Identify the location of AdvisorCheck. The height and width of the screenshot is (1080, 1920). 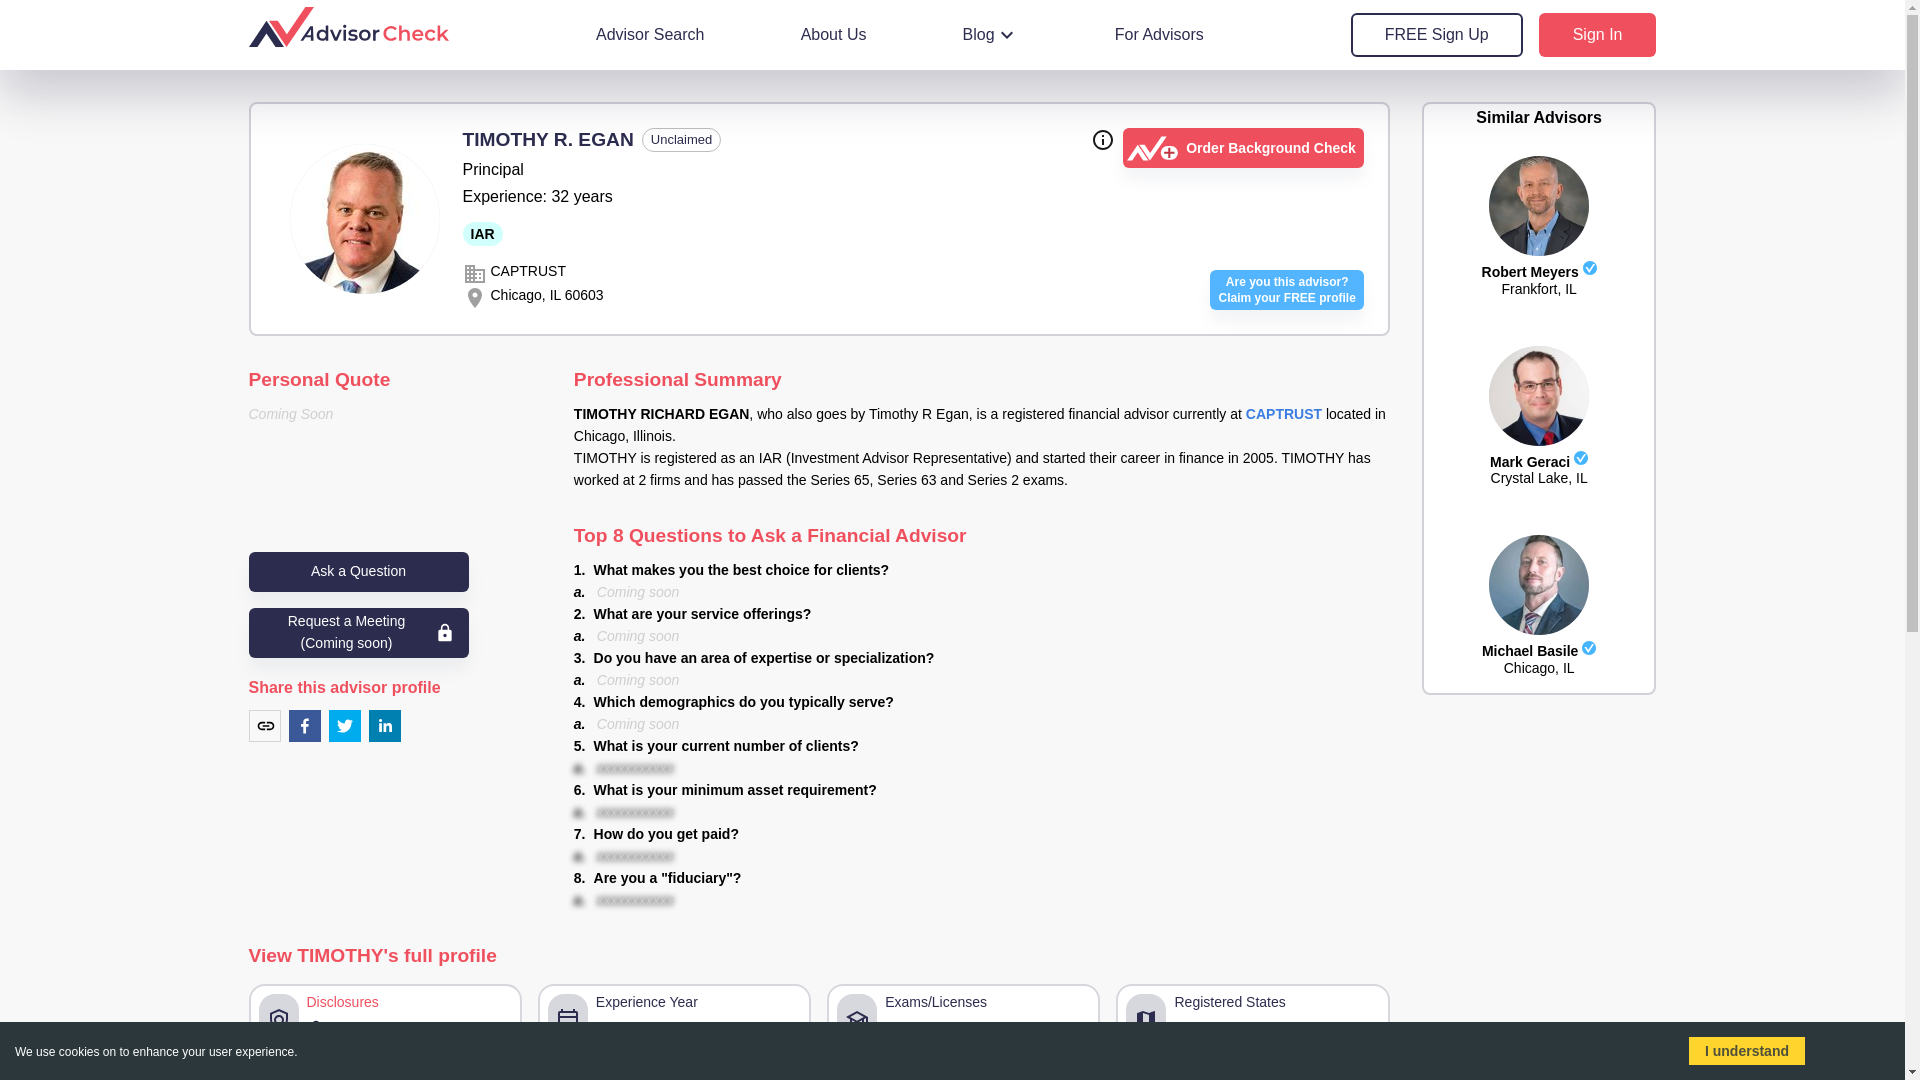
(1598, 34).